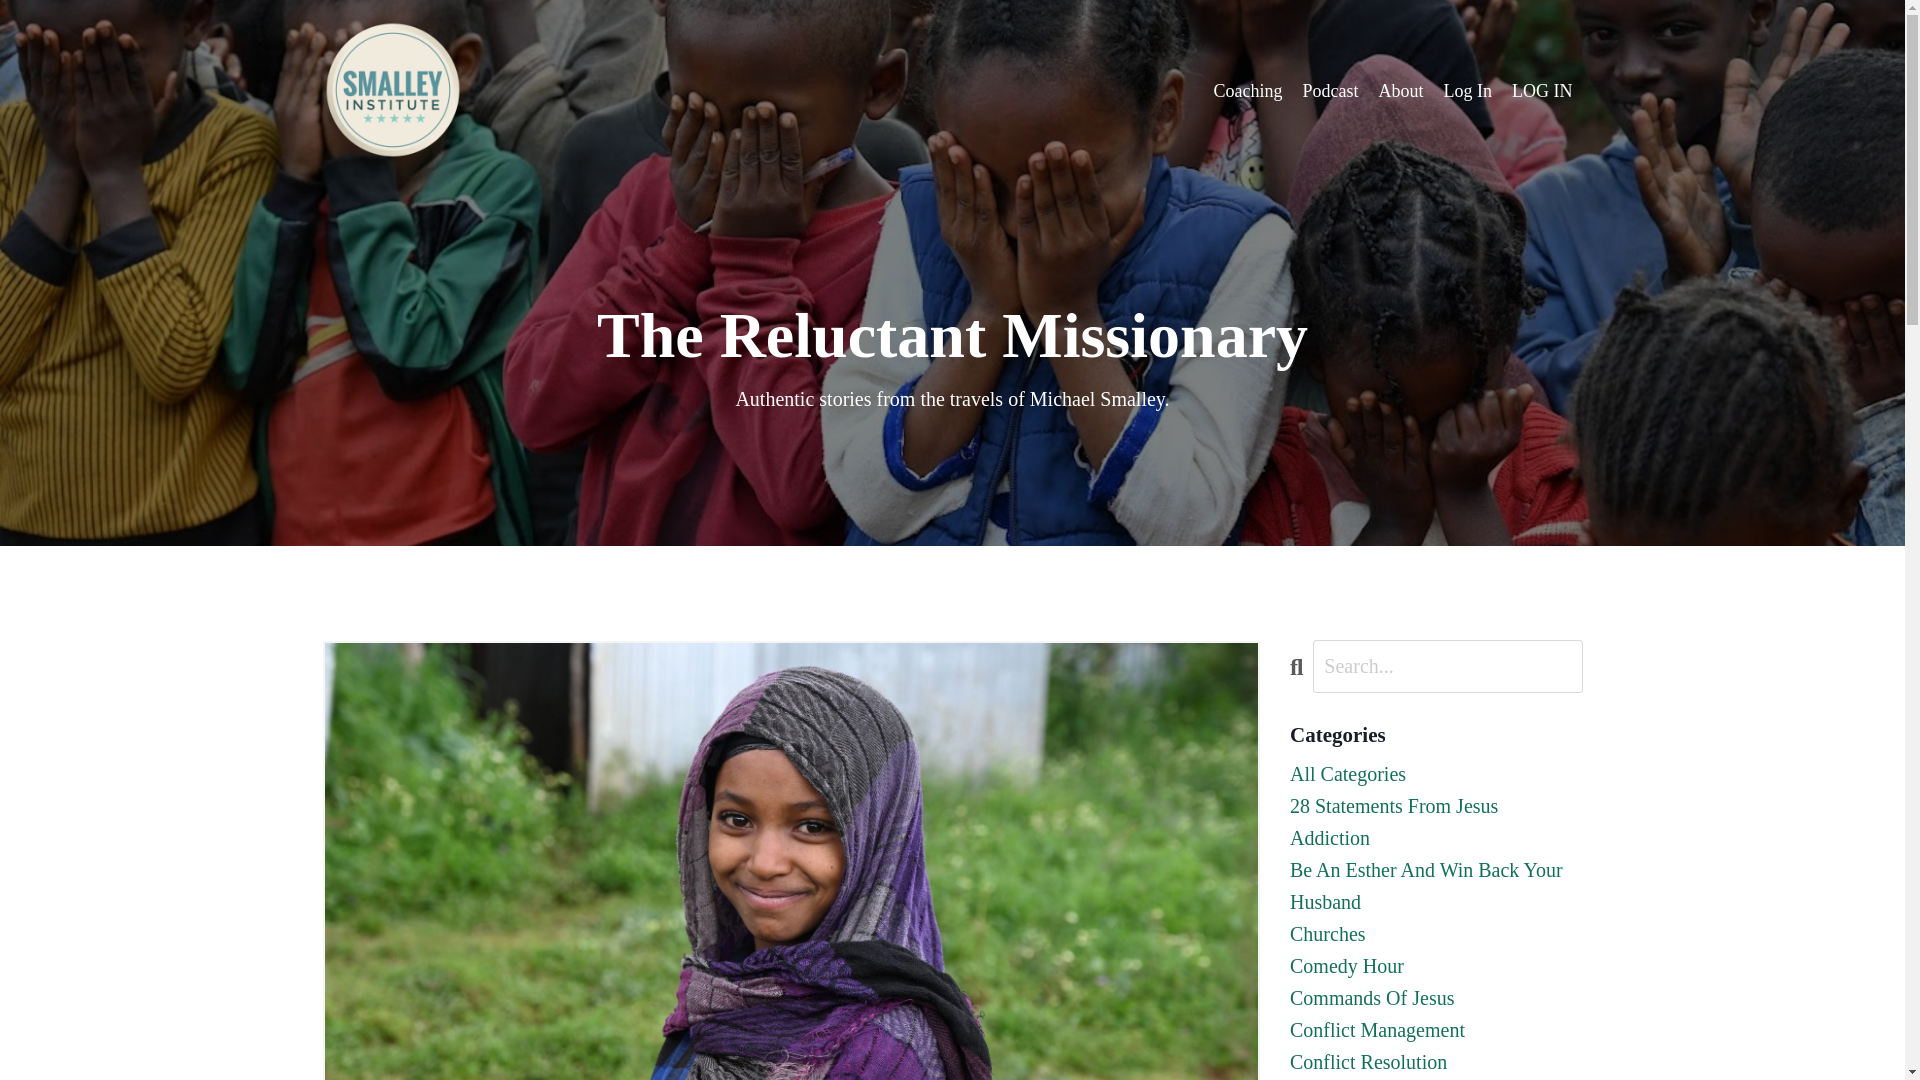  What do you see at coordinates (1436, 934) in the screenshot?
I see `Churches` at bounding box center [1436, 934].